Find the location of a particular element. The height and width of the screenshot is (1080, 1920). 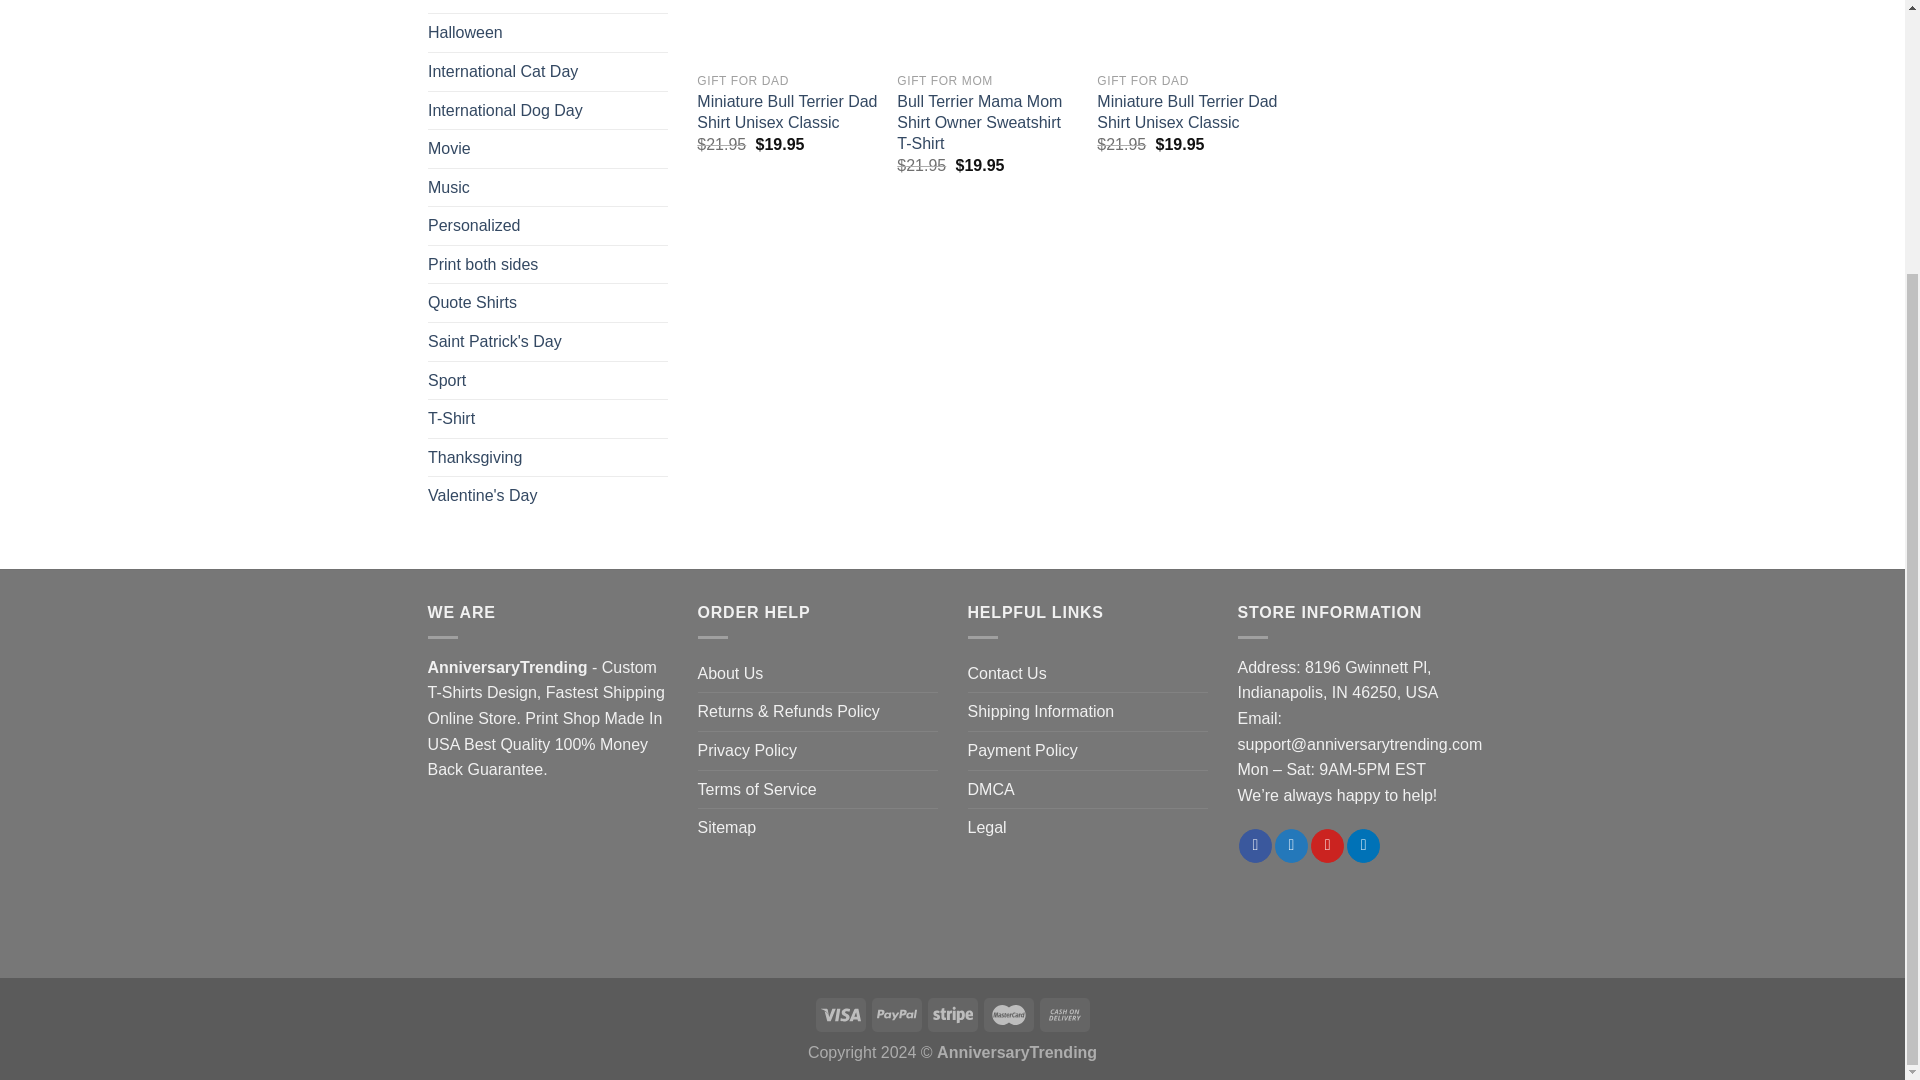

T-Shirt is located at coordinates (548, 418).